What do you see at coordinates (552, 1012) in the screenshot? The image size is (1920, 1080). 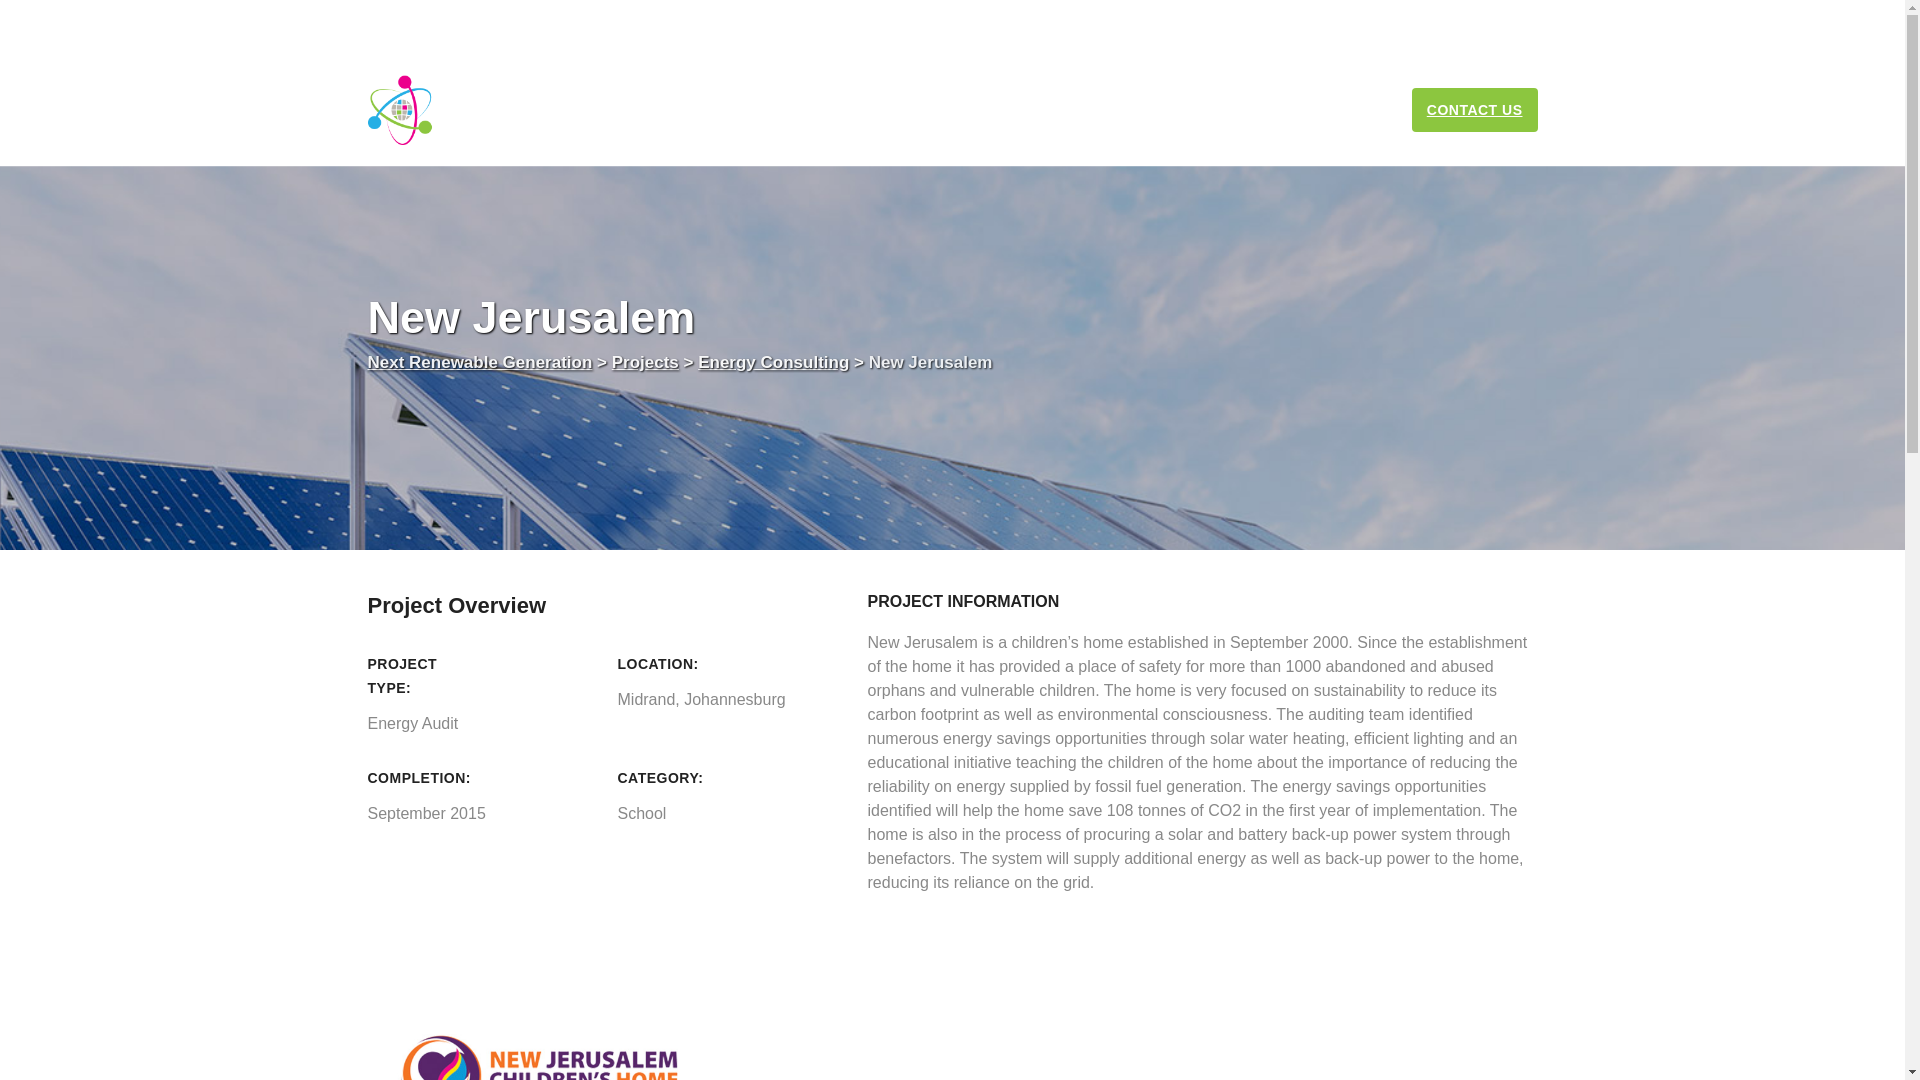 I see `new-jerusalem` at bounding box center [552, 1012].